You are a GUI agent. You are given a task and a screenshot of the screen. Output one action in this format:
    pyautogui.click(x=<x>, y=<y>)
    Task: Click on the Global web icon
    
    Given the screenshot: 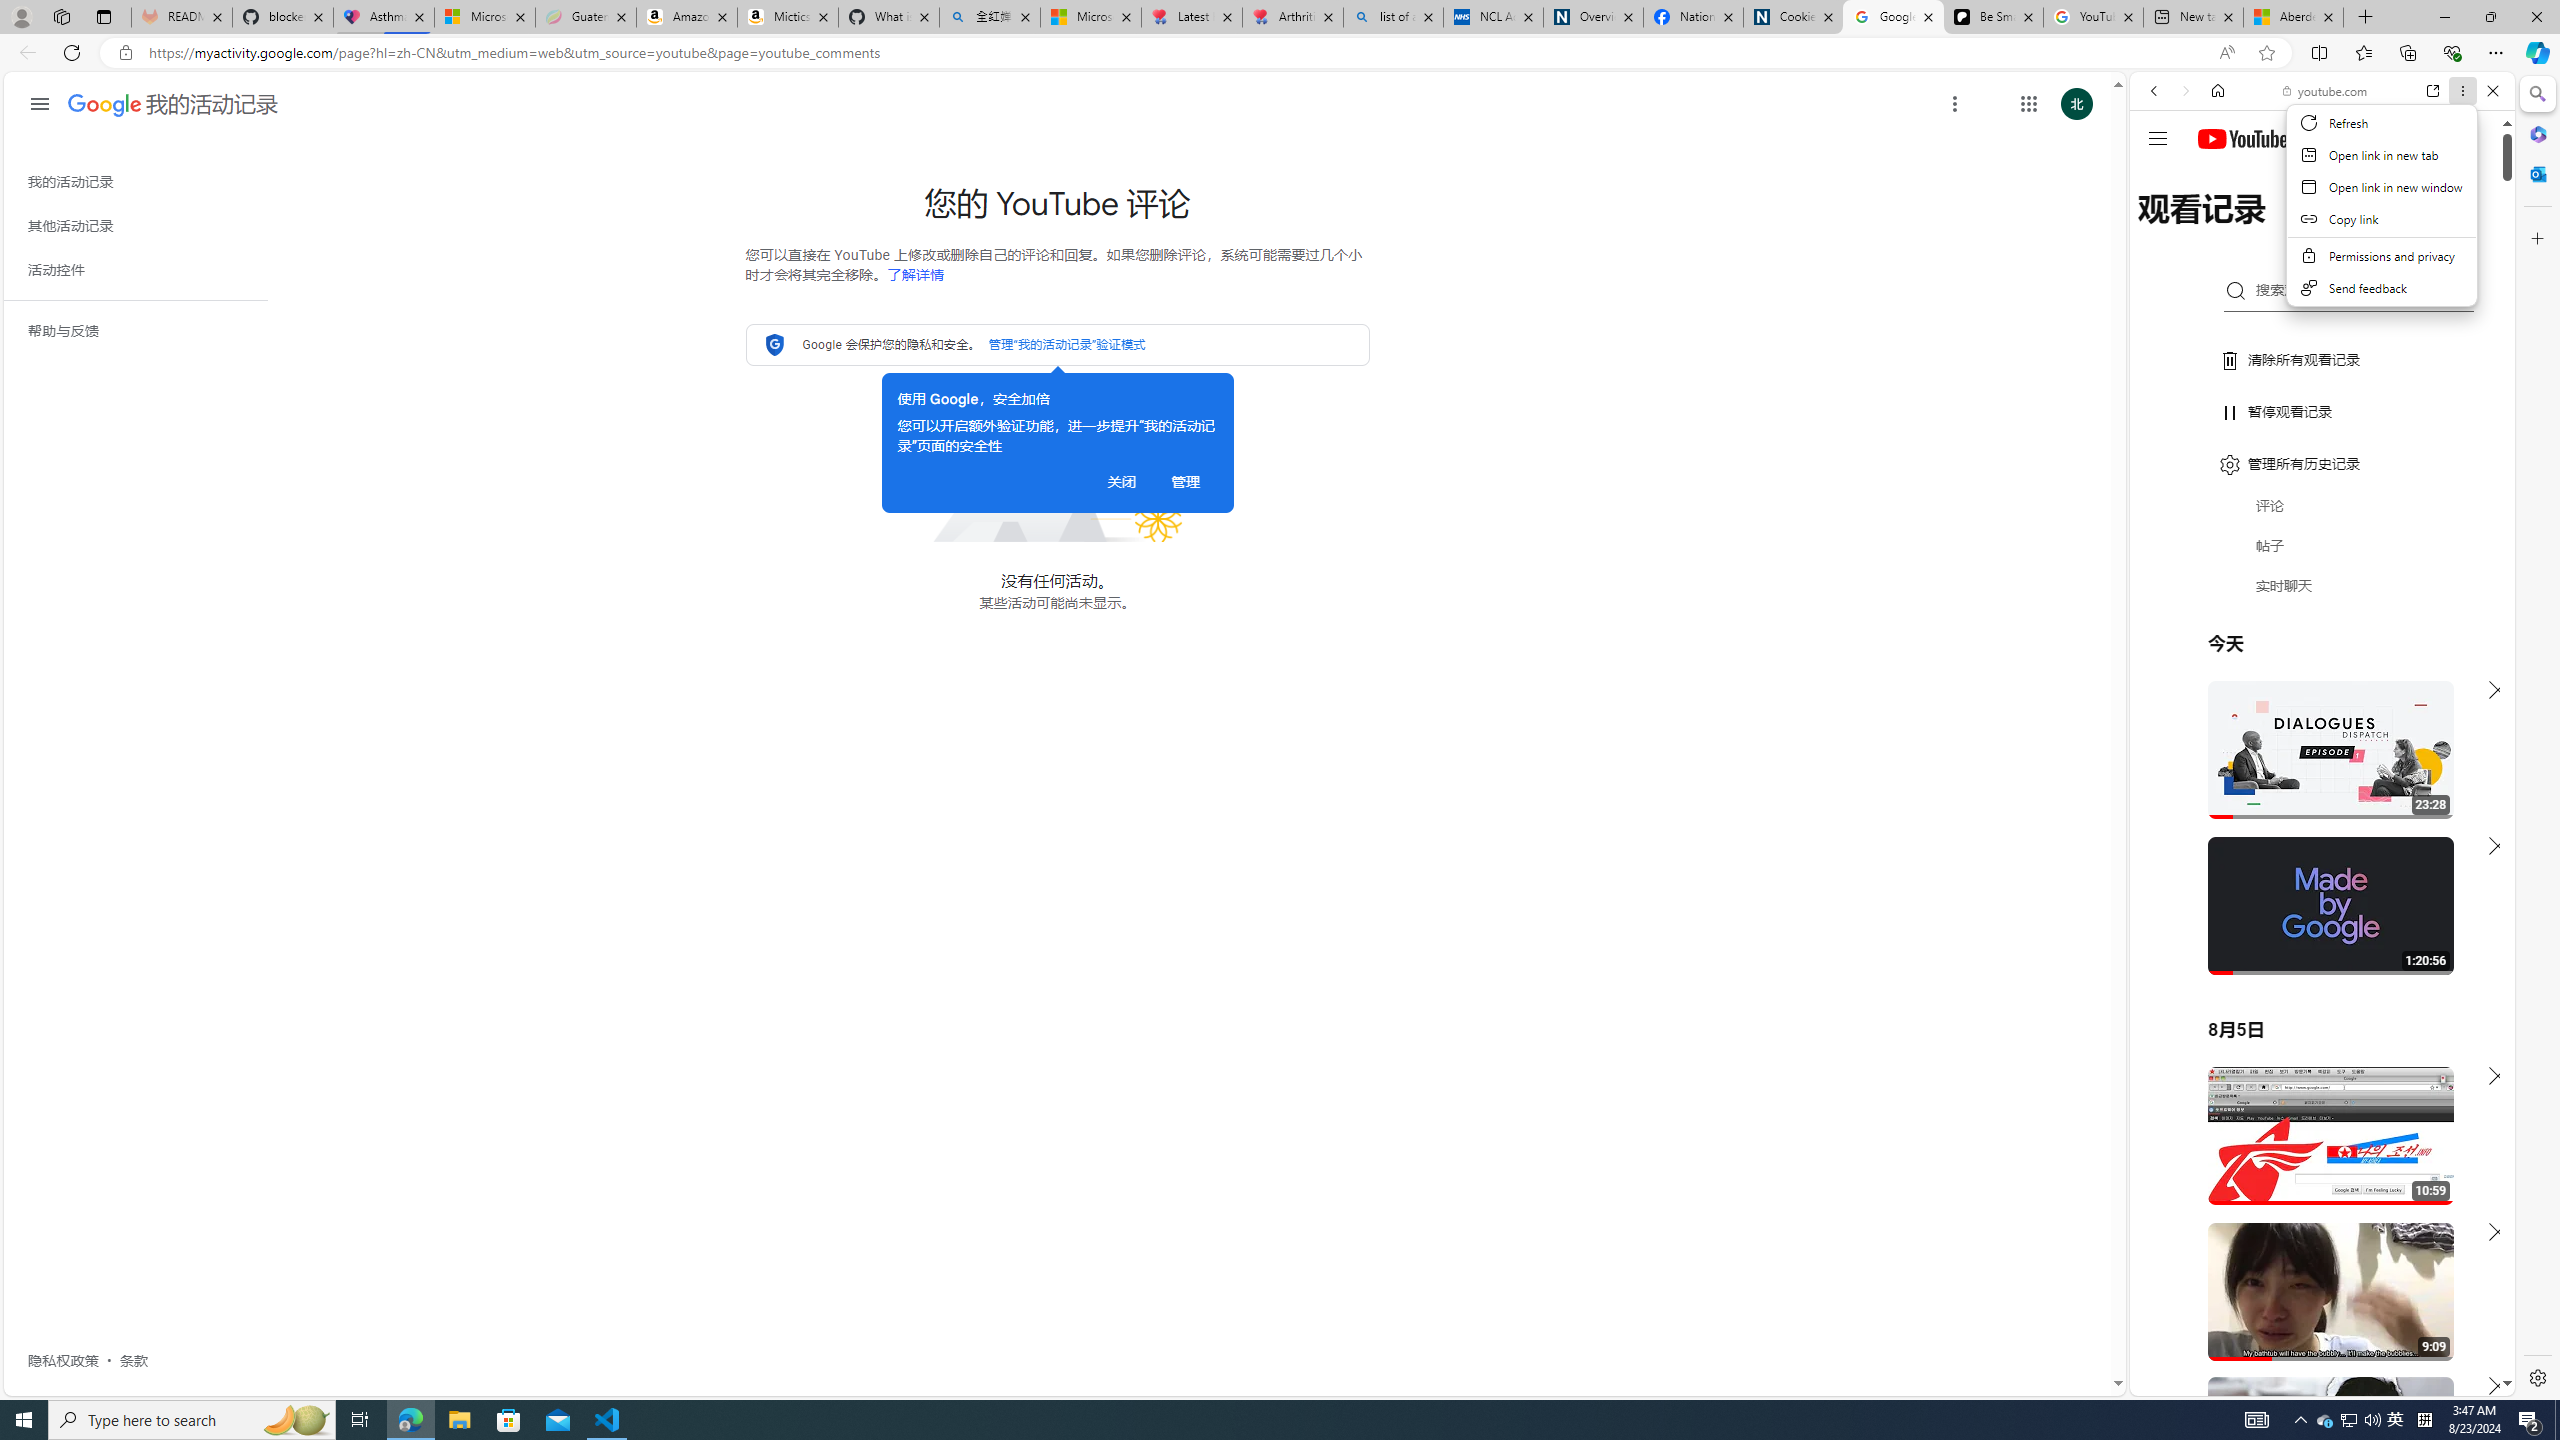 What is the action you would take?
    pyautogui.click(x=2168, y=1152)
    